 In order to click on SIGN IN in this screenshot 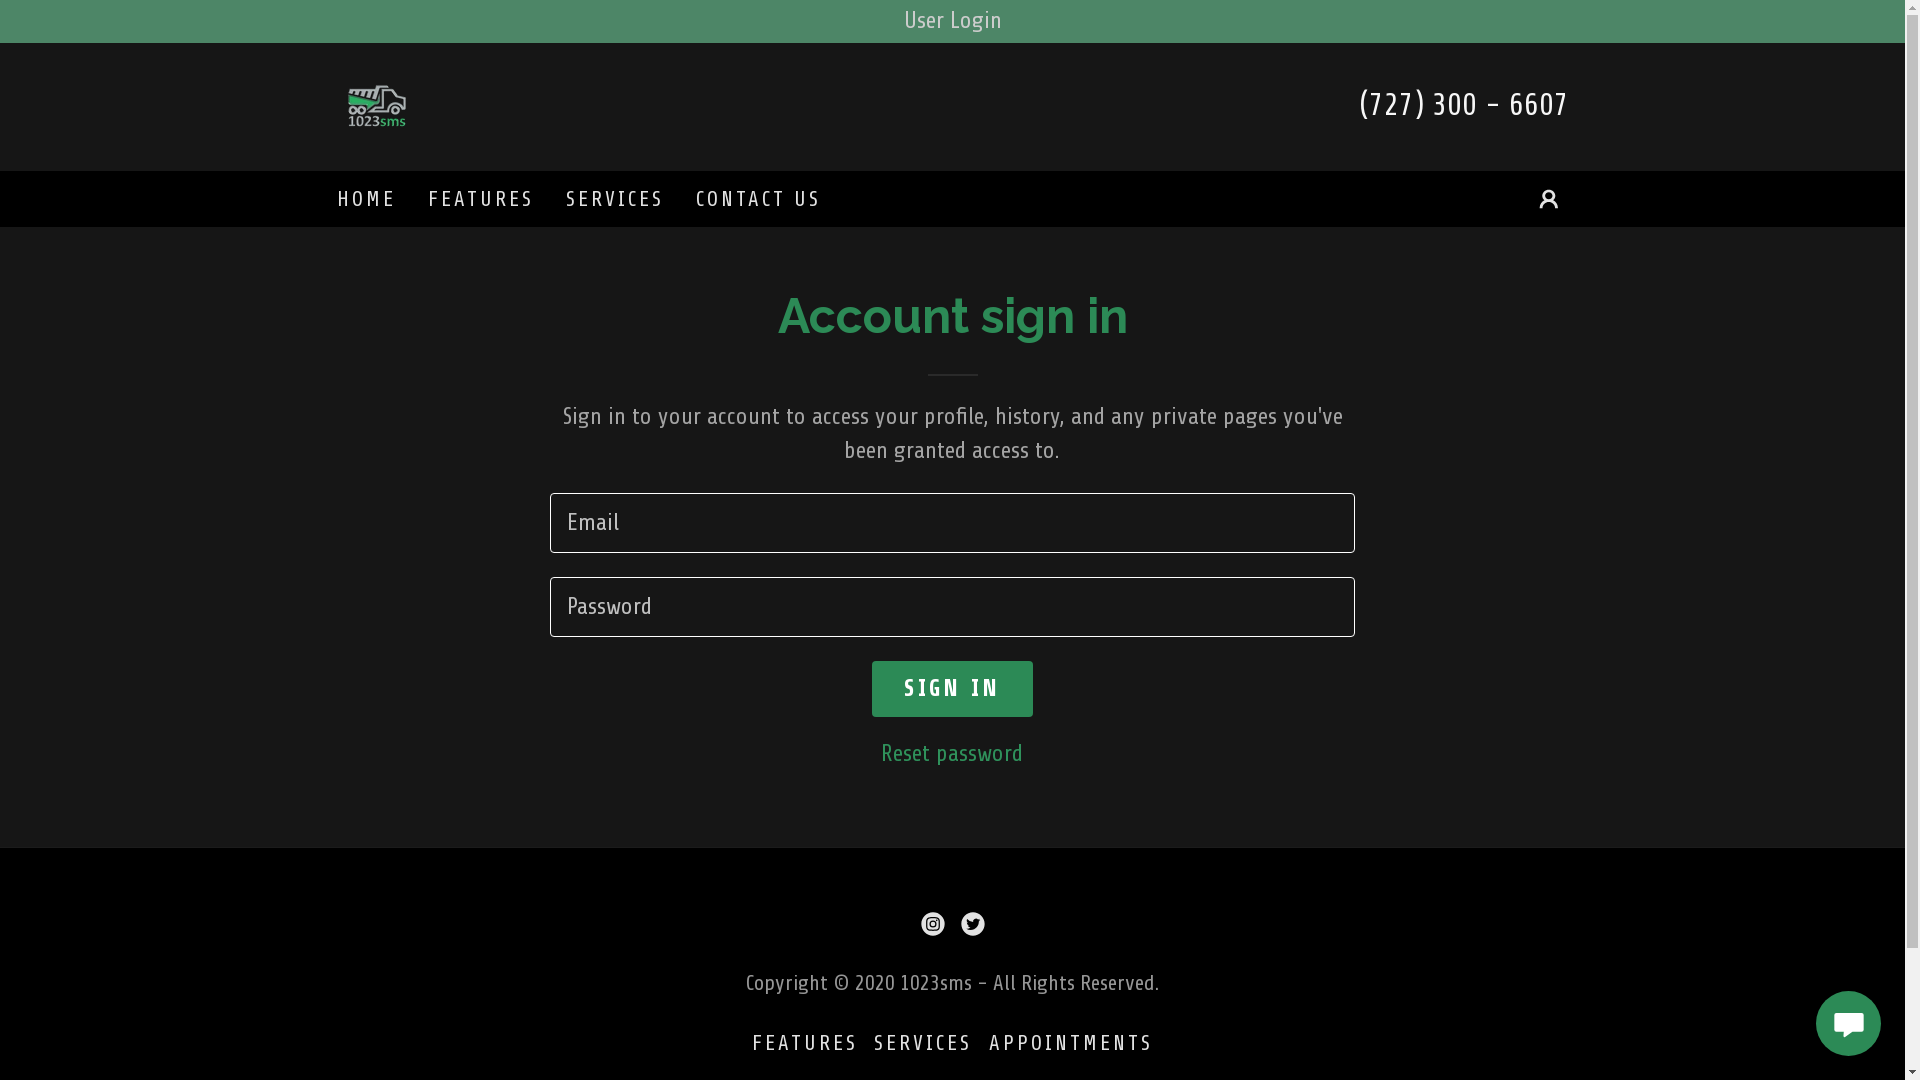, I will do `click(952, 689)`.